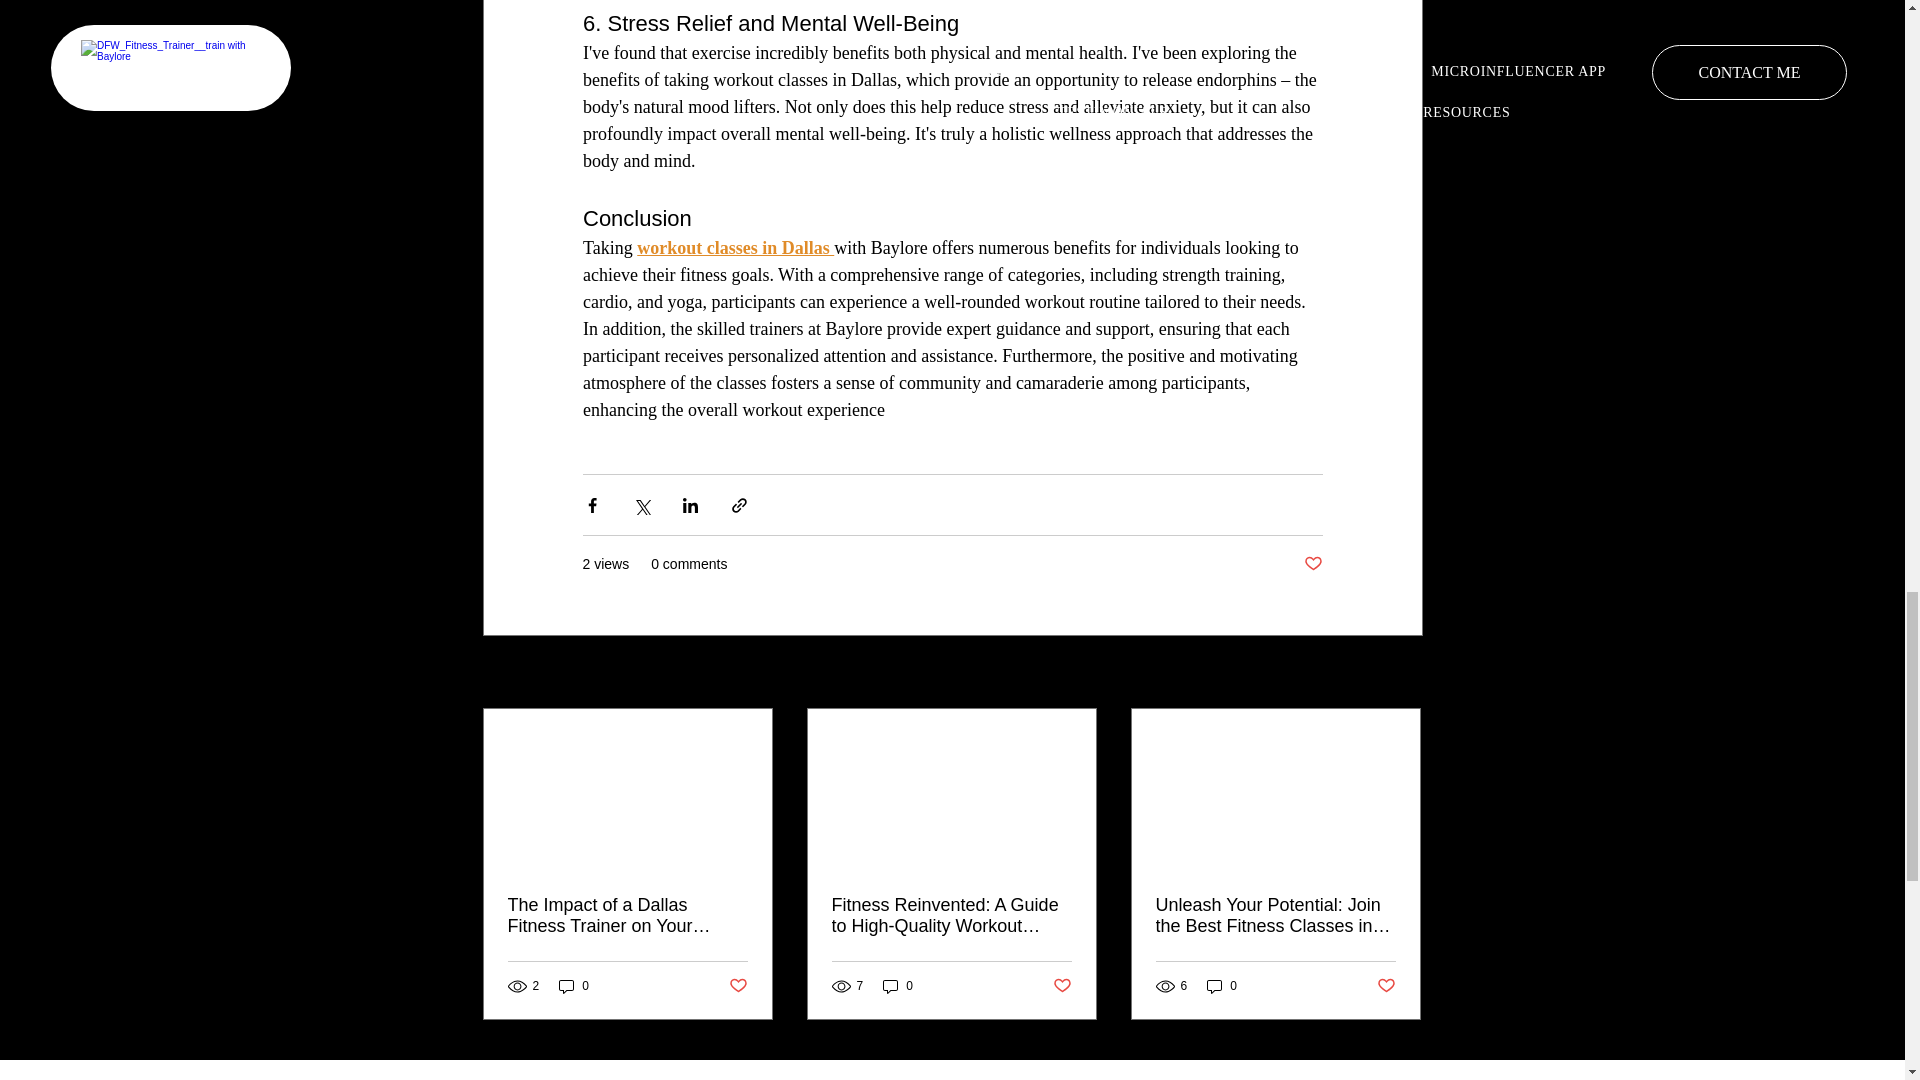 This screenshot has width=1920, height=1080. I want to click on 0, so click(574, 985).